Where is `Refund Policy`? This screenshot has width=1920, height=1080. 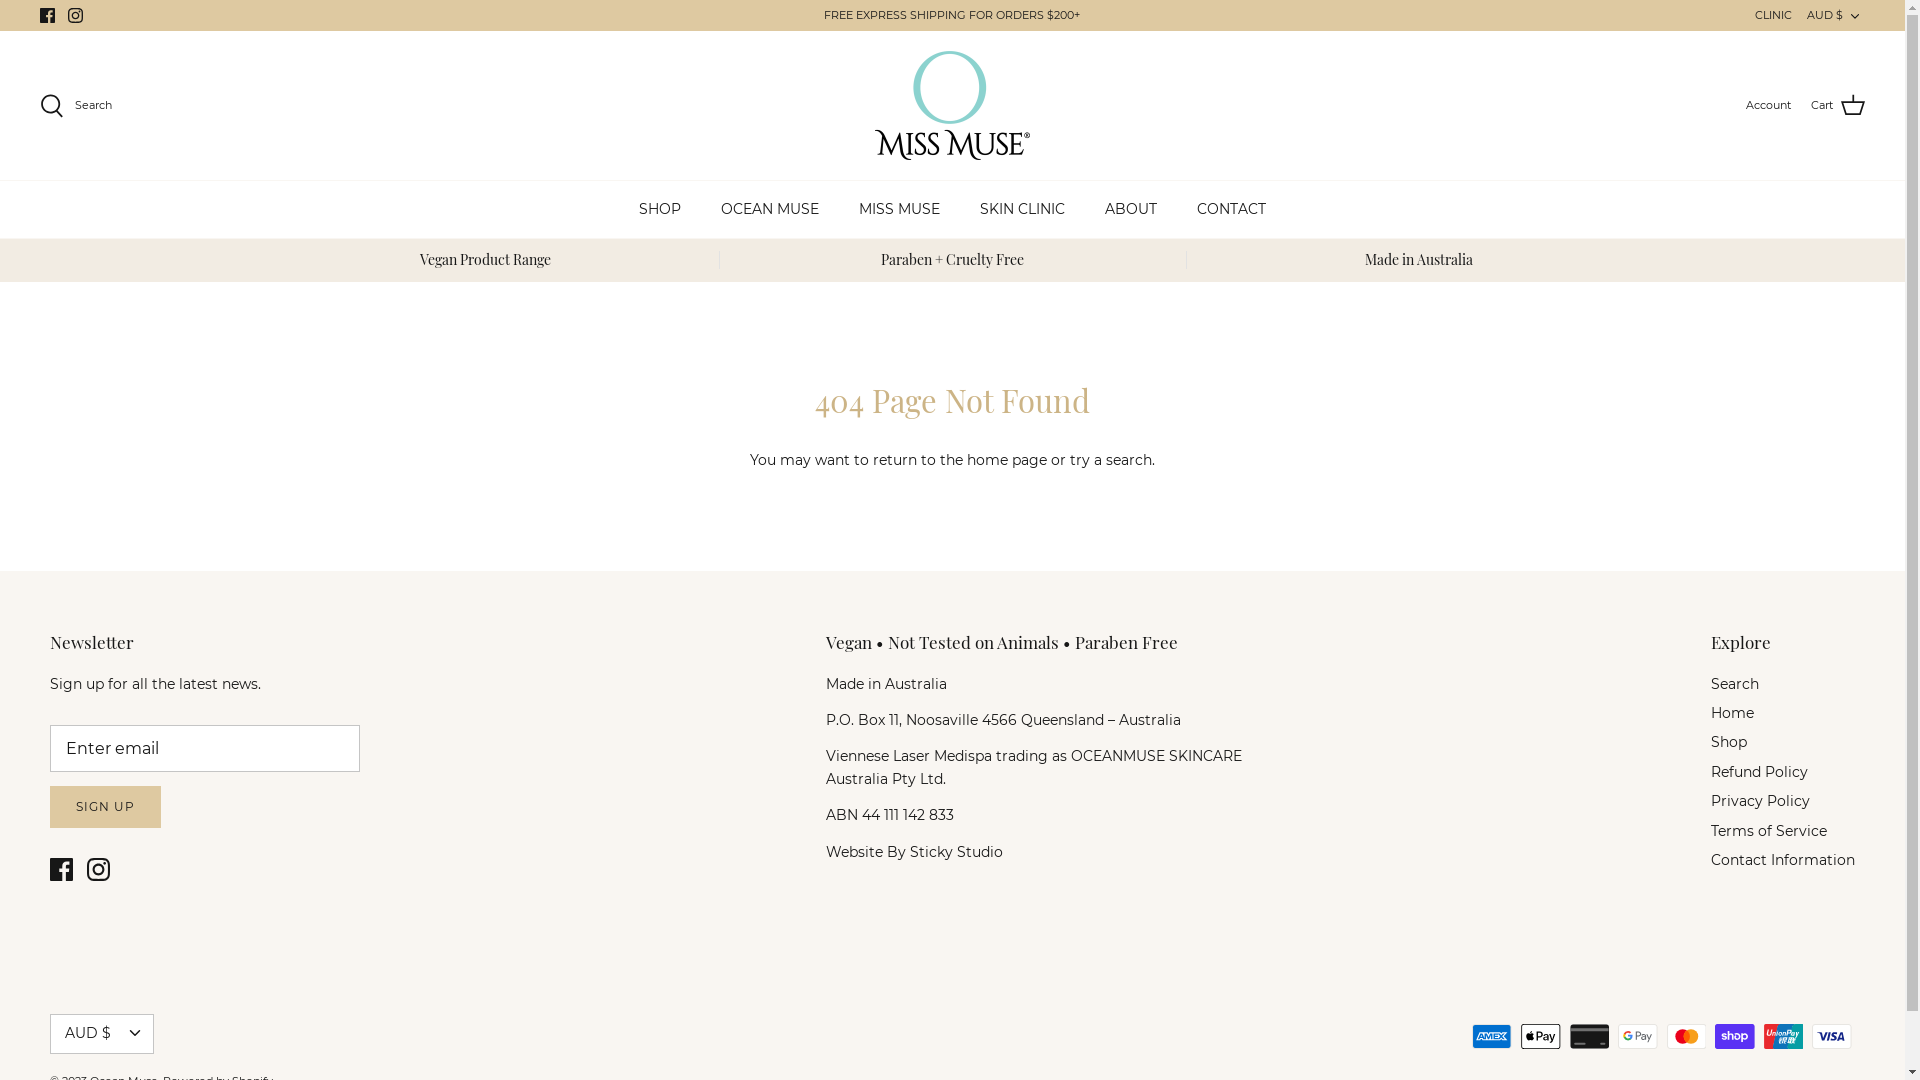
Refund Policy is located at coordinates (1760, 772).